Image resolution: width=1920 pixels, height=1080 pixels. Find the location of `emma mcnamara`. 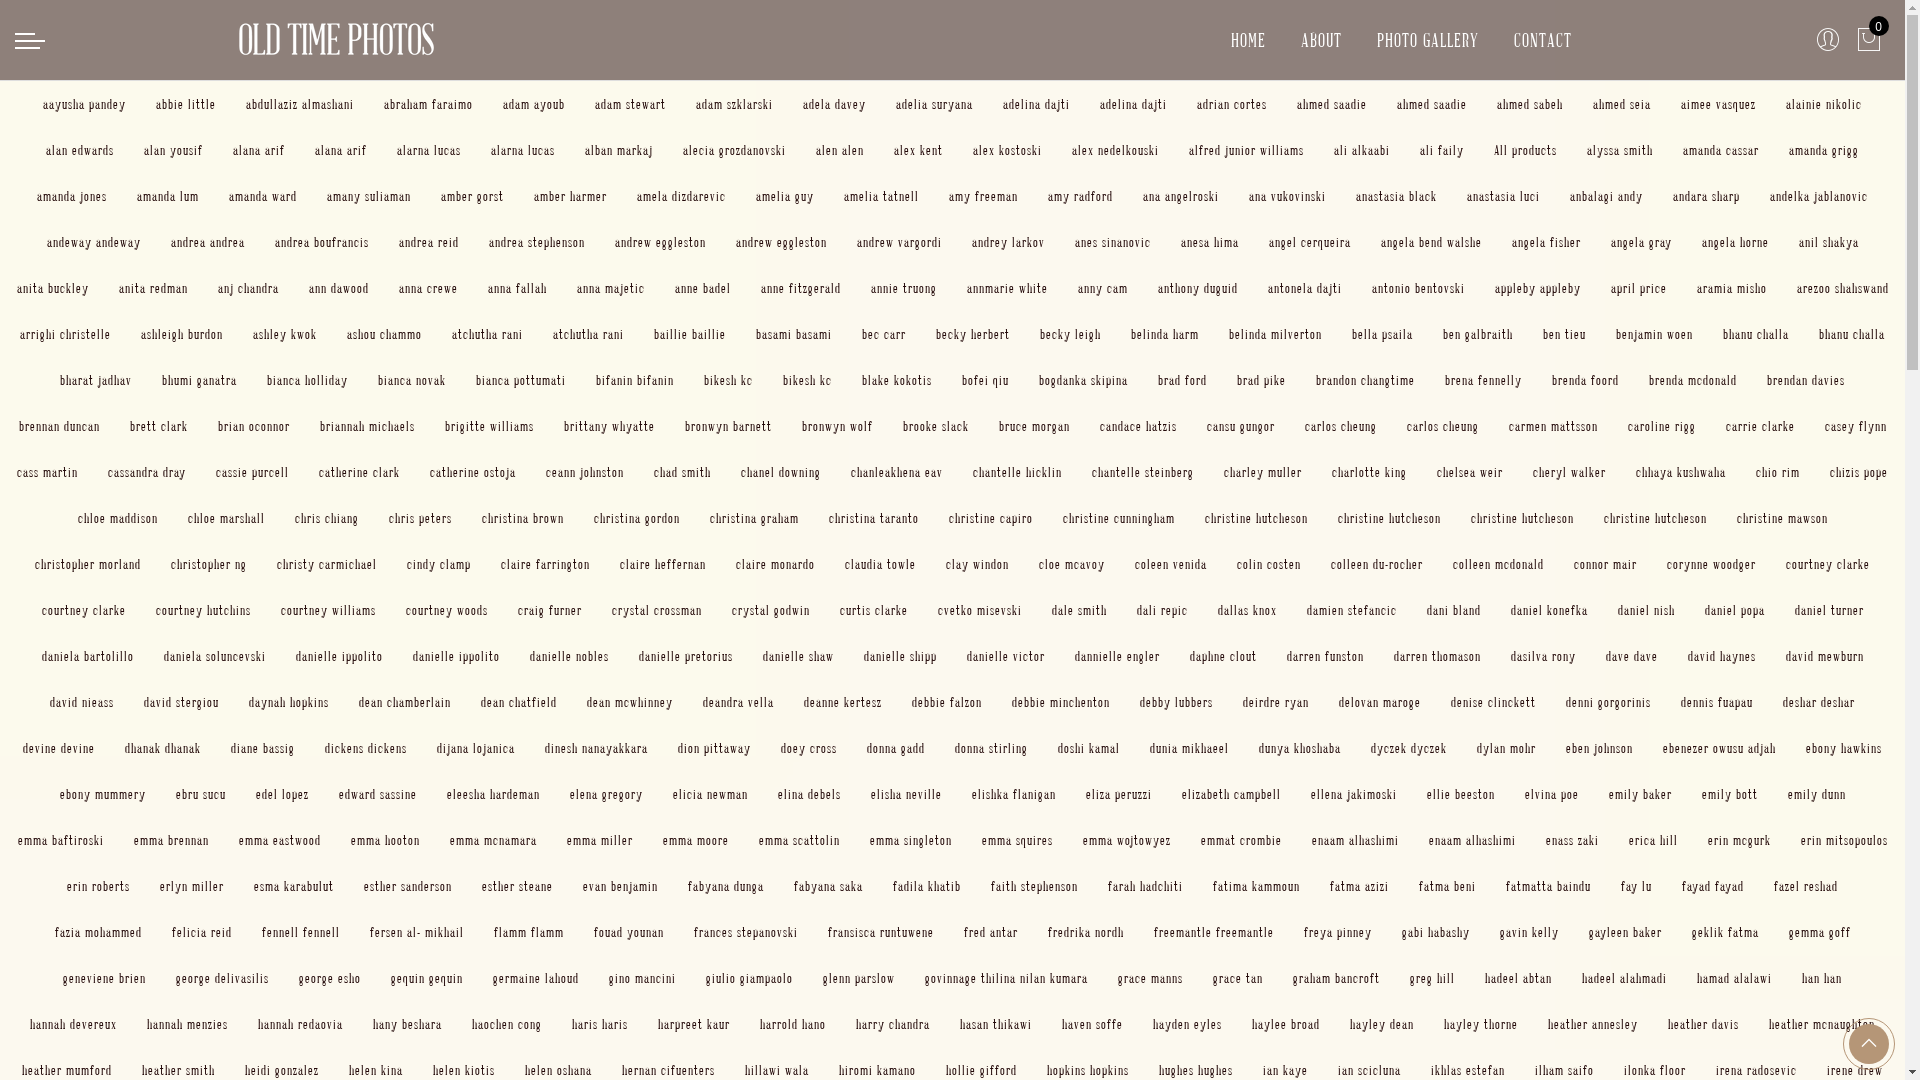

emma mcnamara is located at coordinates (494, 840).